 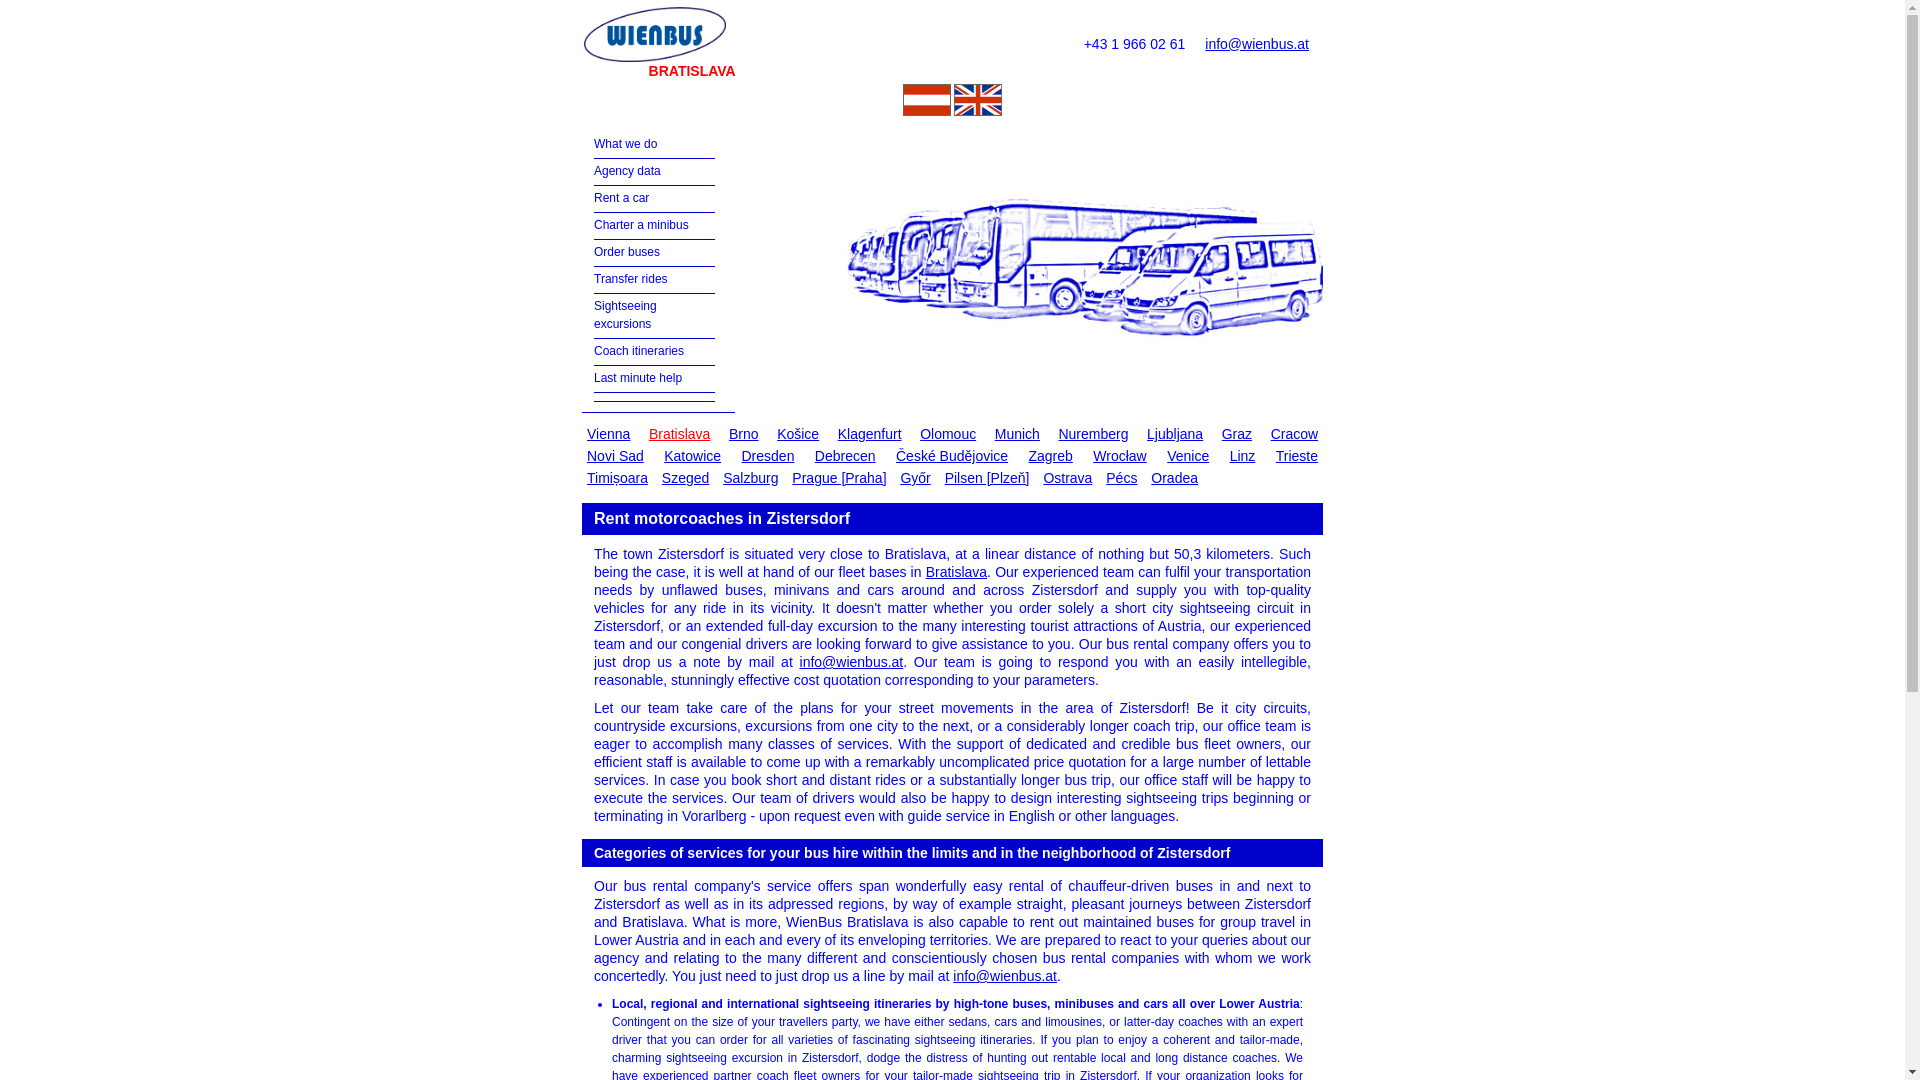 I want to click on Travel itineraries in Bratislava, so click(x=638, y=350).